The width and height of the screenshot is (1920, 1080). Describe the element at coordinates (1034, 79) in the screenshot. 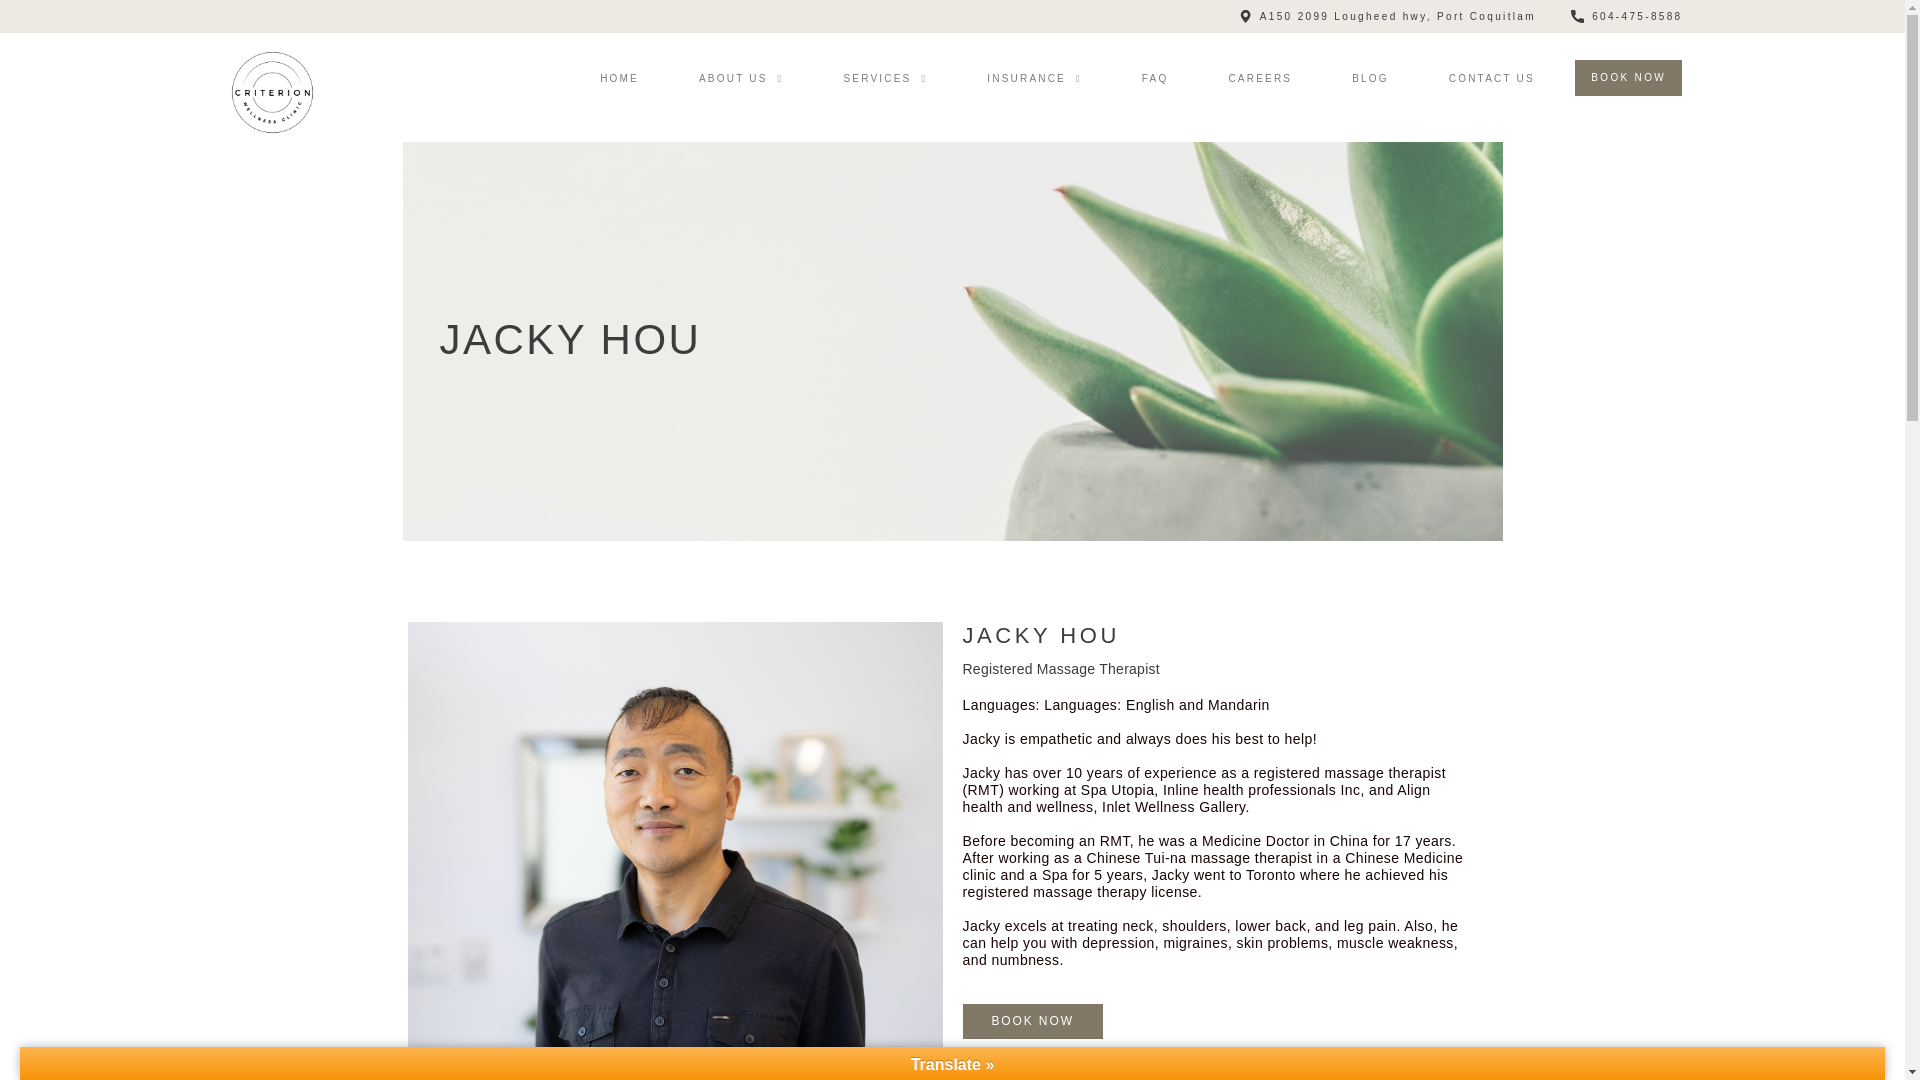

I see `INSURANCE` at that location.